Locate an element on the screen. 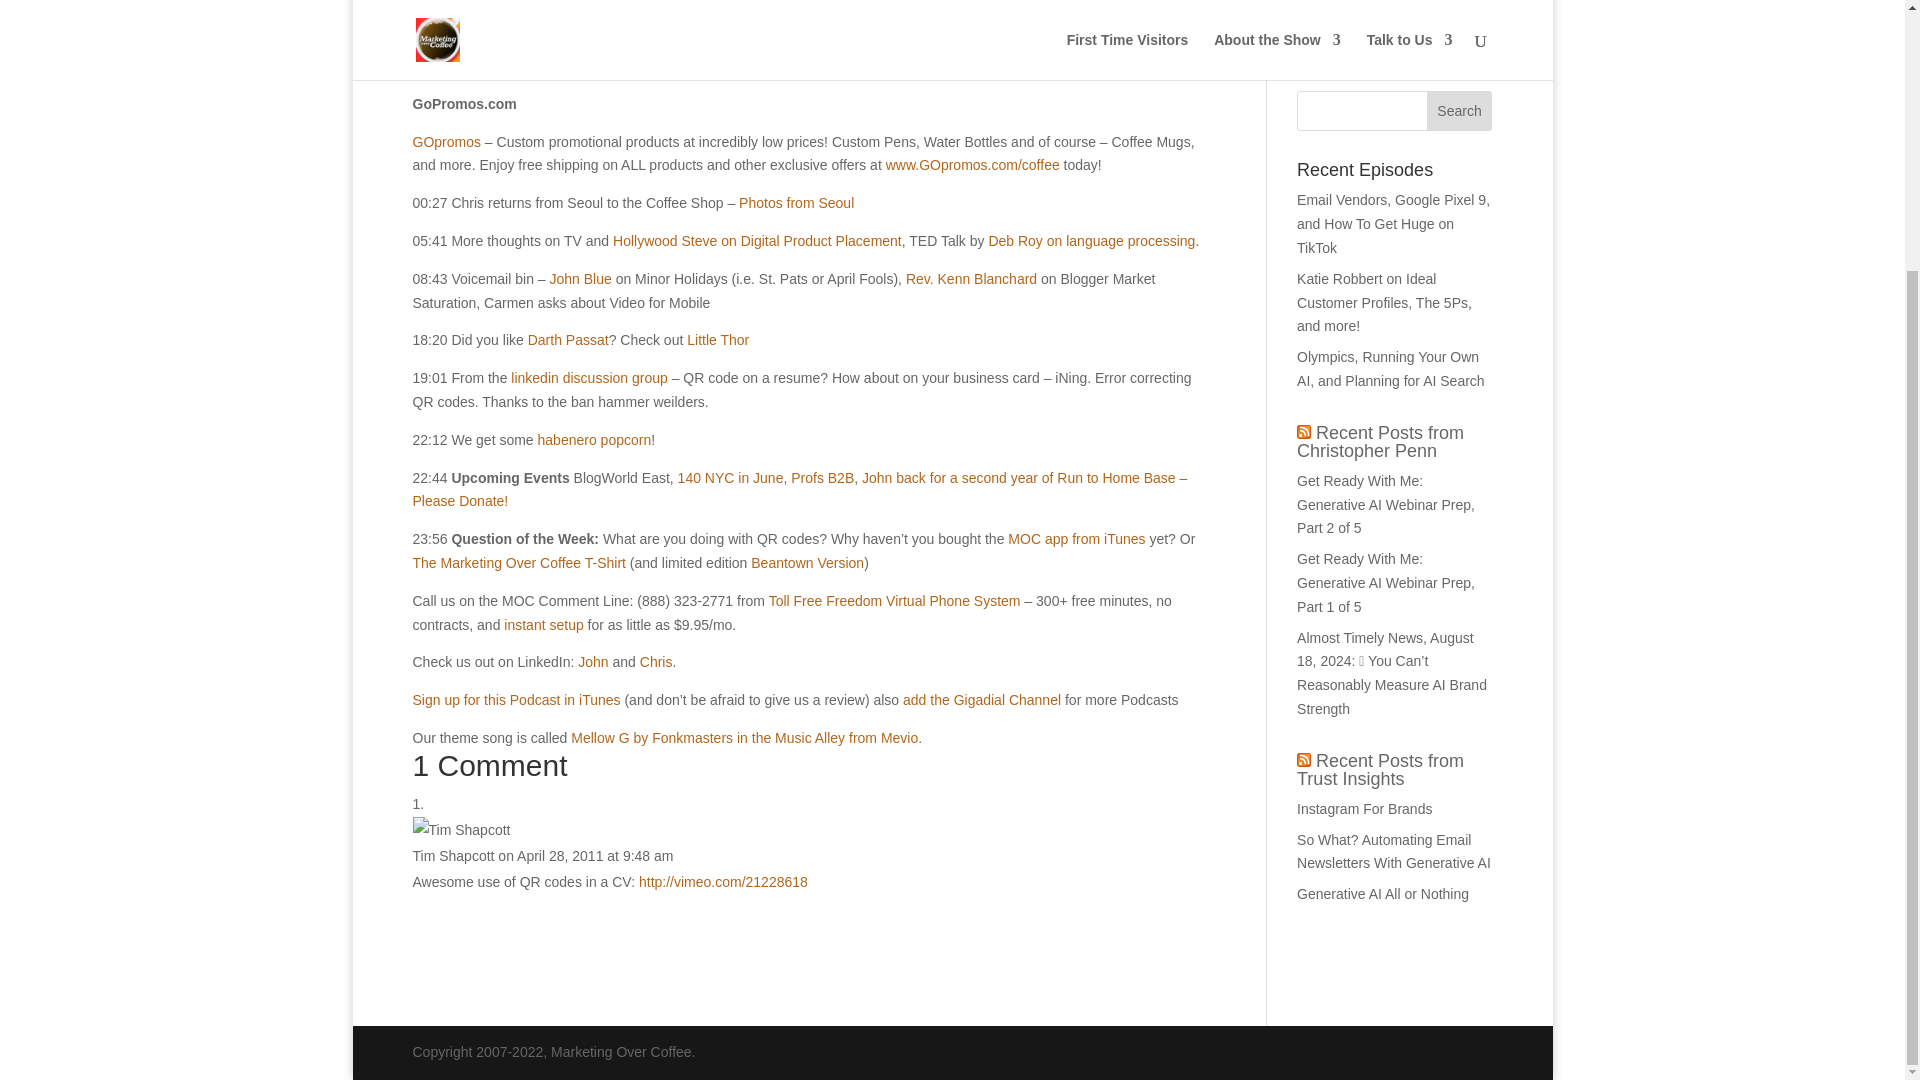  Profs B2B is located at coordinates (822, 478).